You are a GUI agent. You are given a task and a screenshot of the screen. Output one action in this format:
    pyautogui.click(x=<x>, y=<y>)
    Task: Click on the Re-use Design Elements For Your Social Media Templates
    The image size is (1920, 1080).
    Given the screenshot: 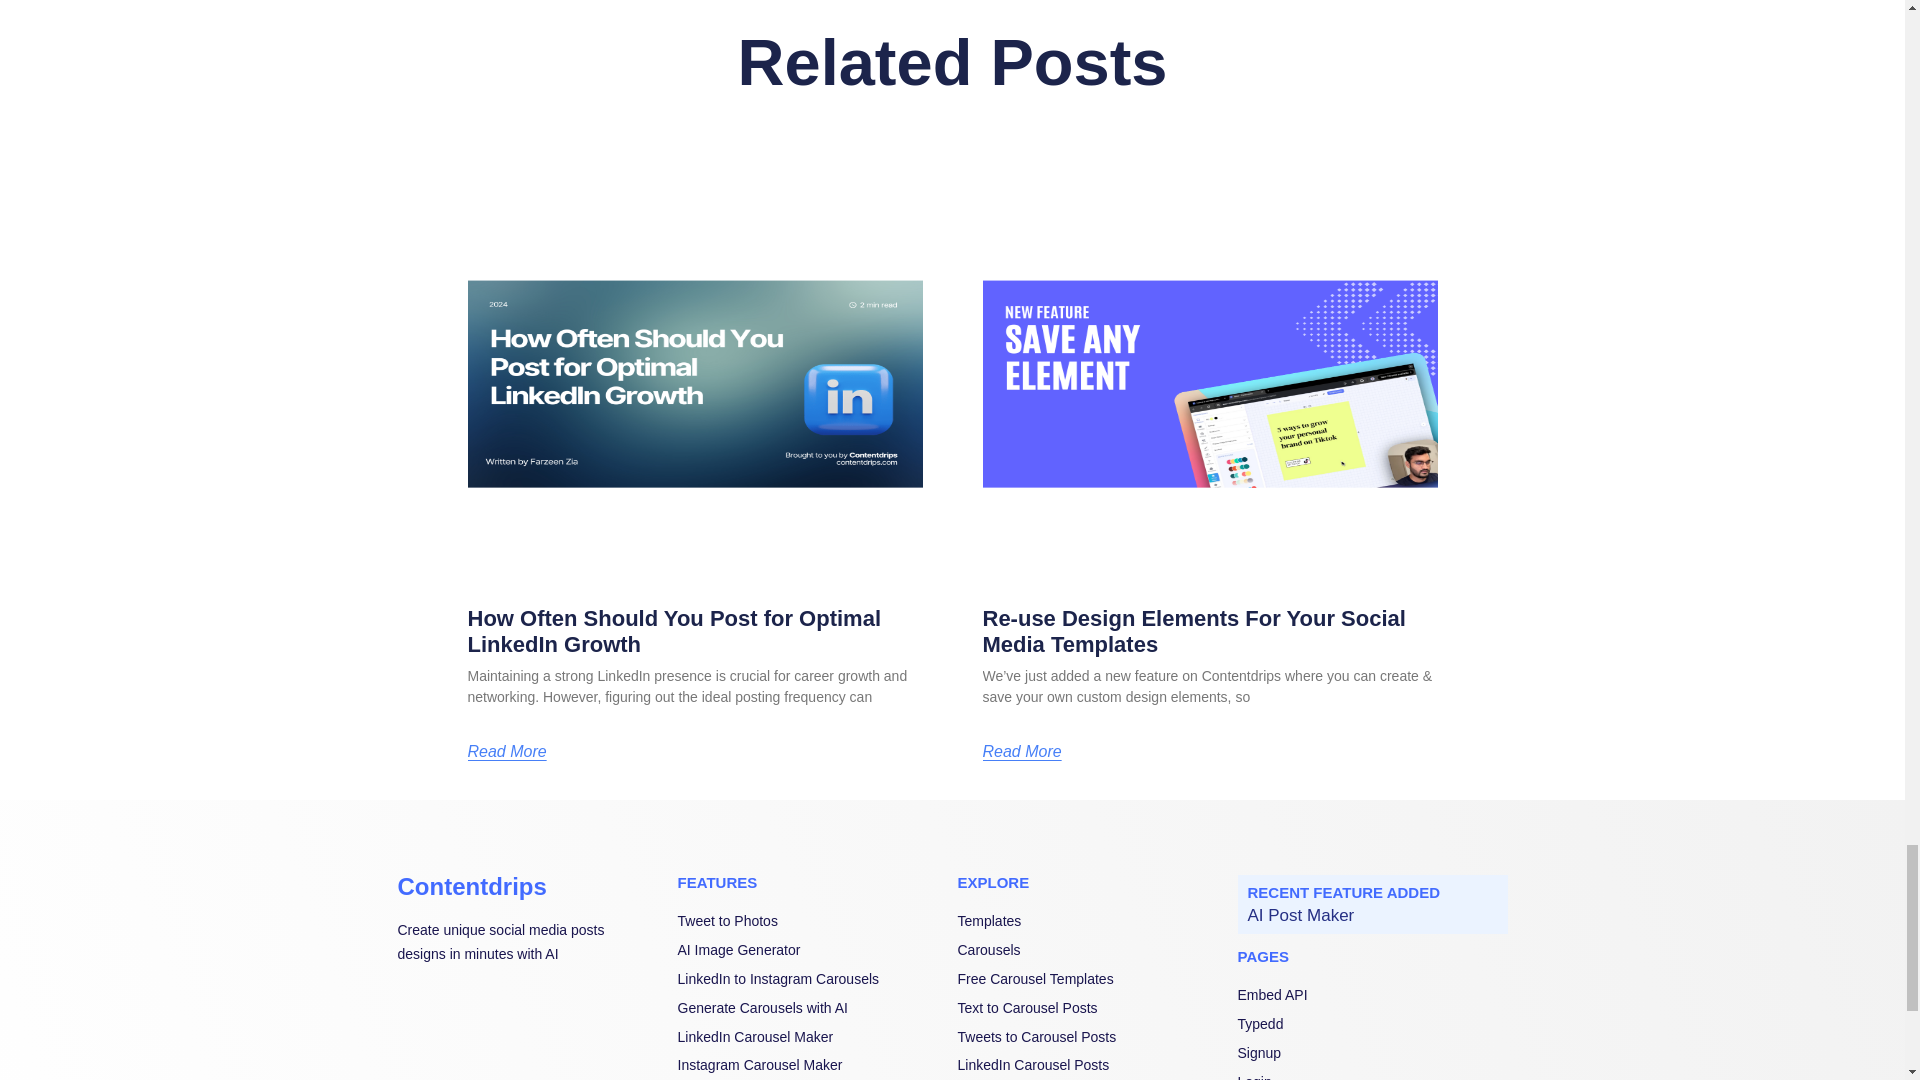 What is the action you would take?
    pyautogui.click(x=1193, y=630)
    